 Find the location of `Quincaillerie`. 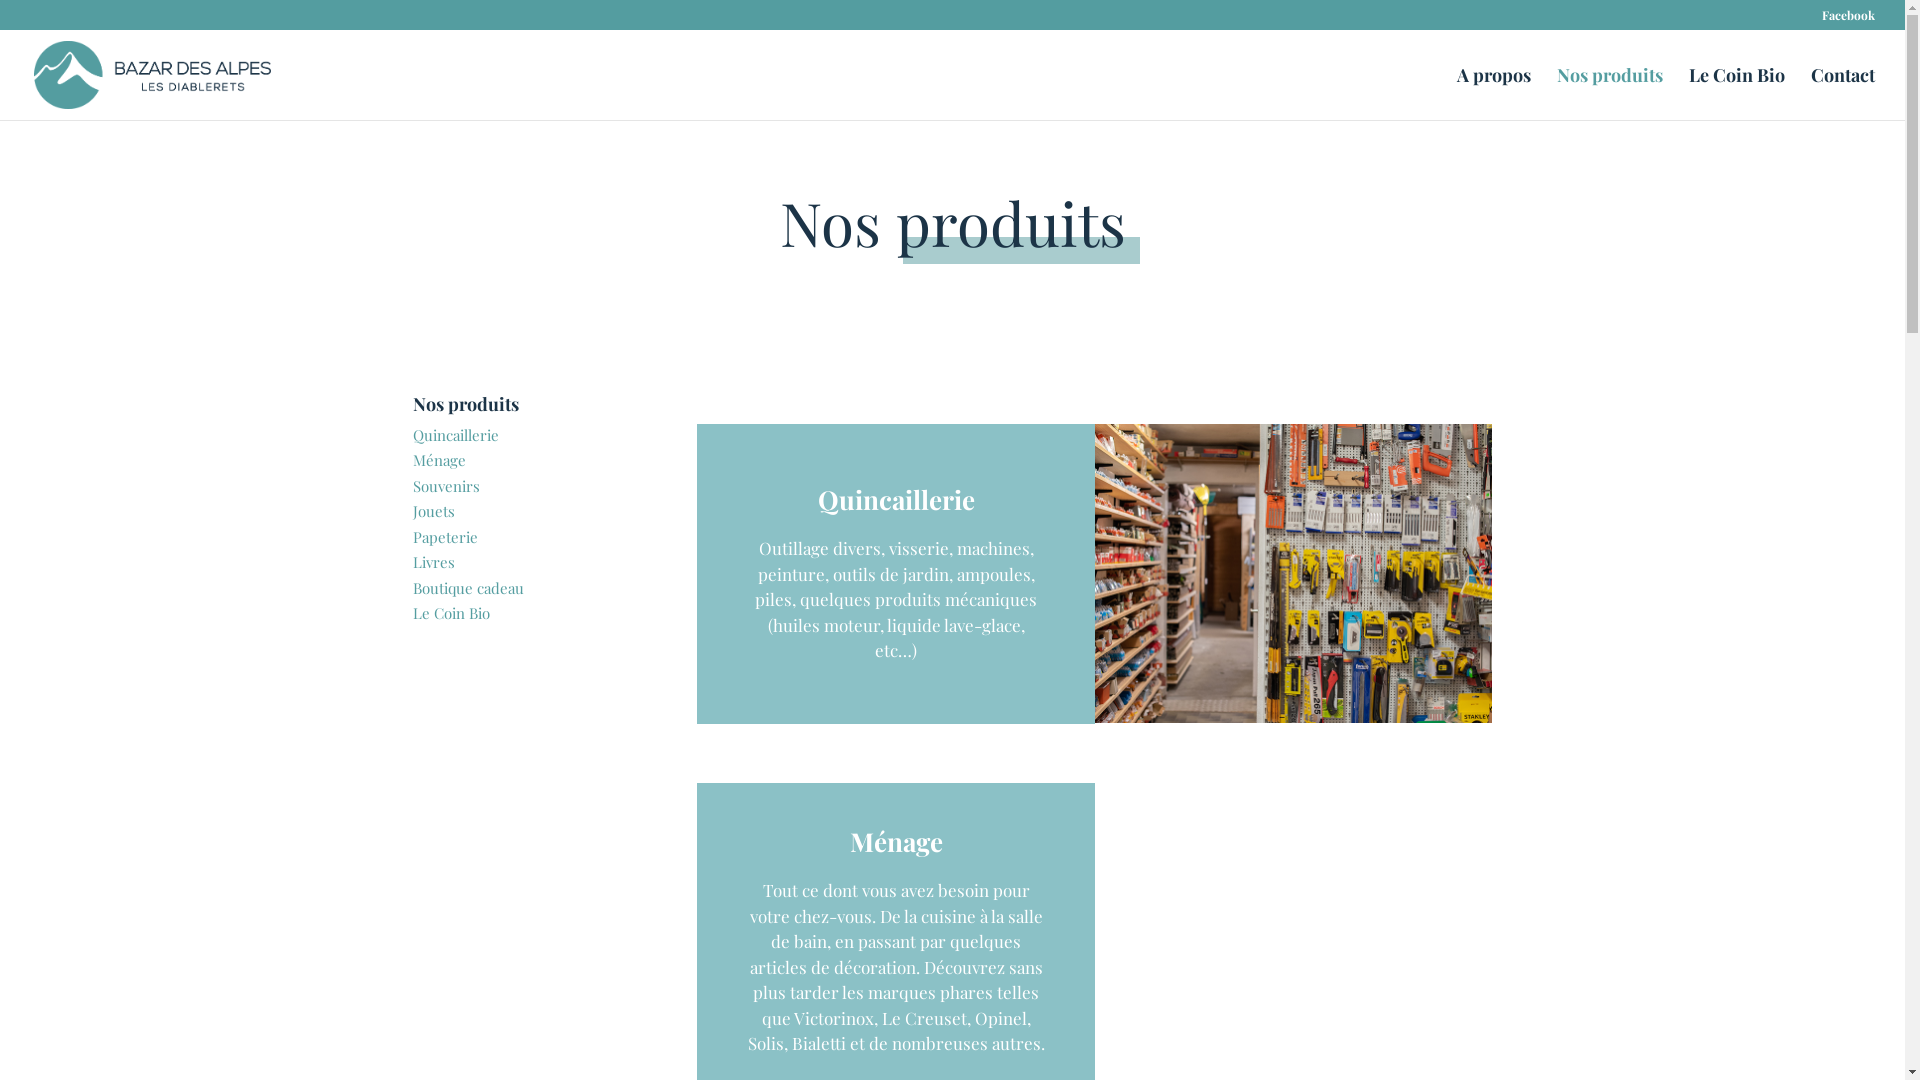

Quincaillerie is located at coordinates (455, 435).